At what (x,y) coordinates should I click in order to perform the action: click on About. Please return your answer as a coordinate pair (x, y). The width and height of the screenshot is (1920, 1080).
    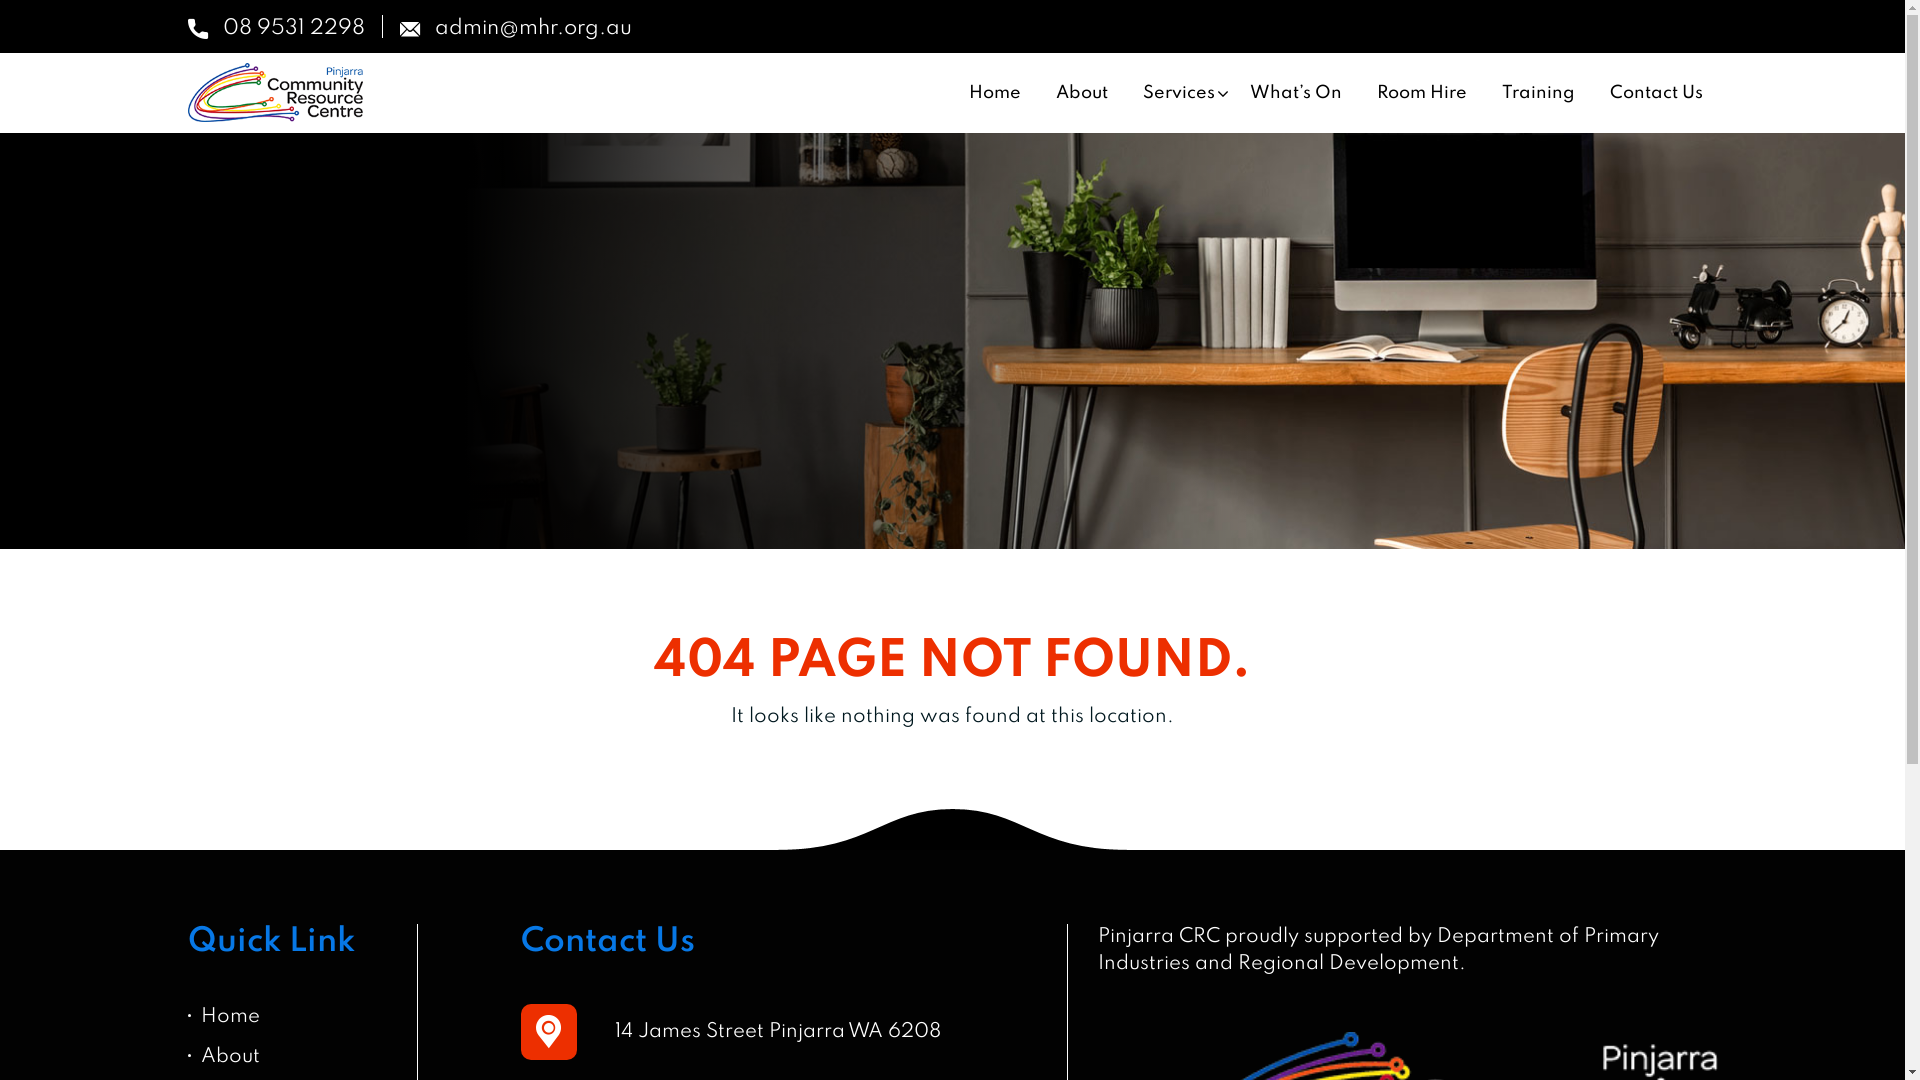
    Looking at the image, I should click on (1081, 93).